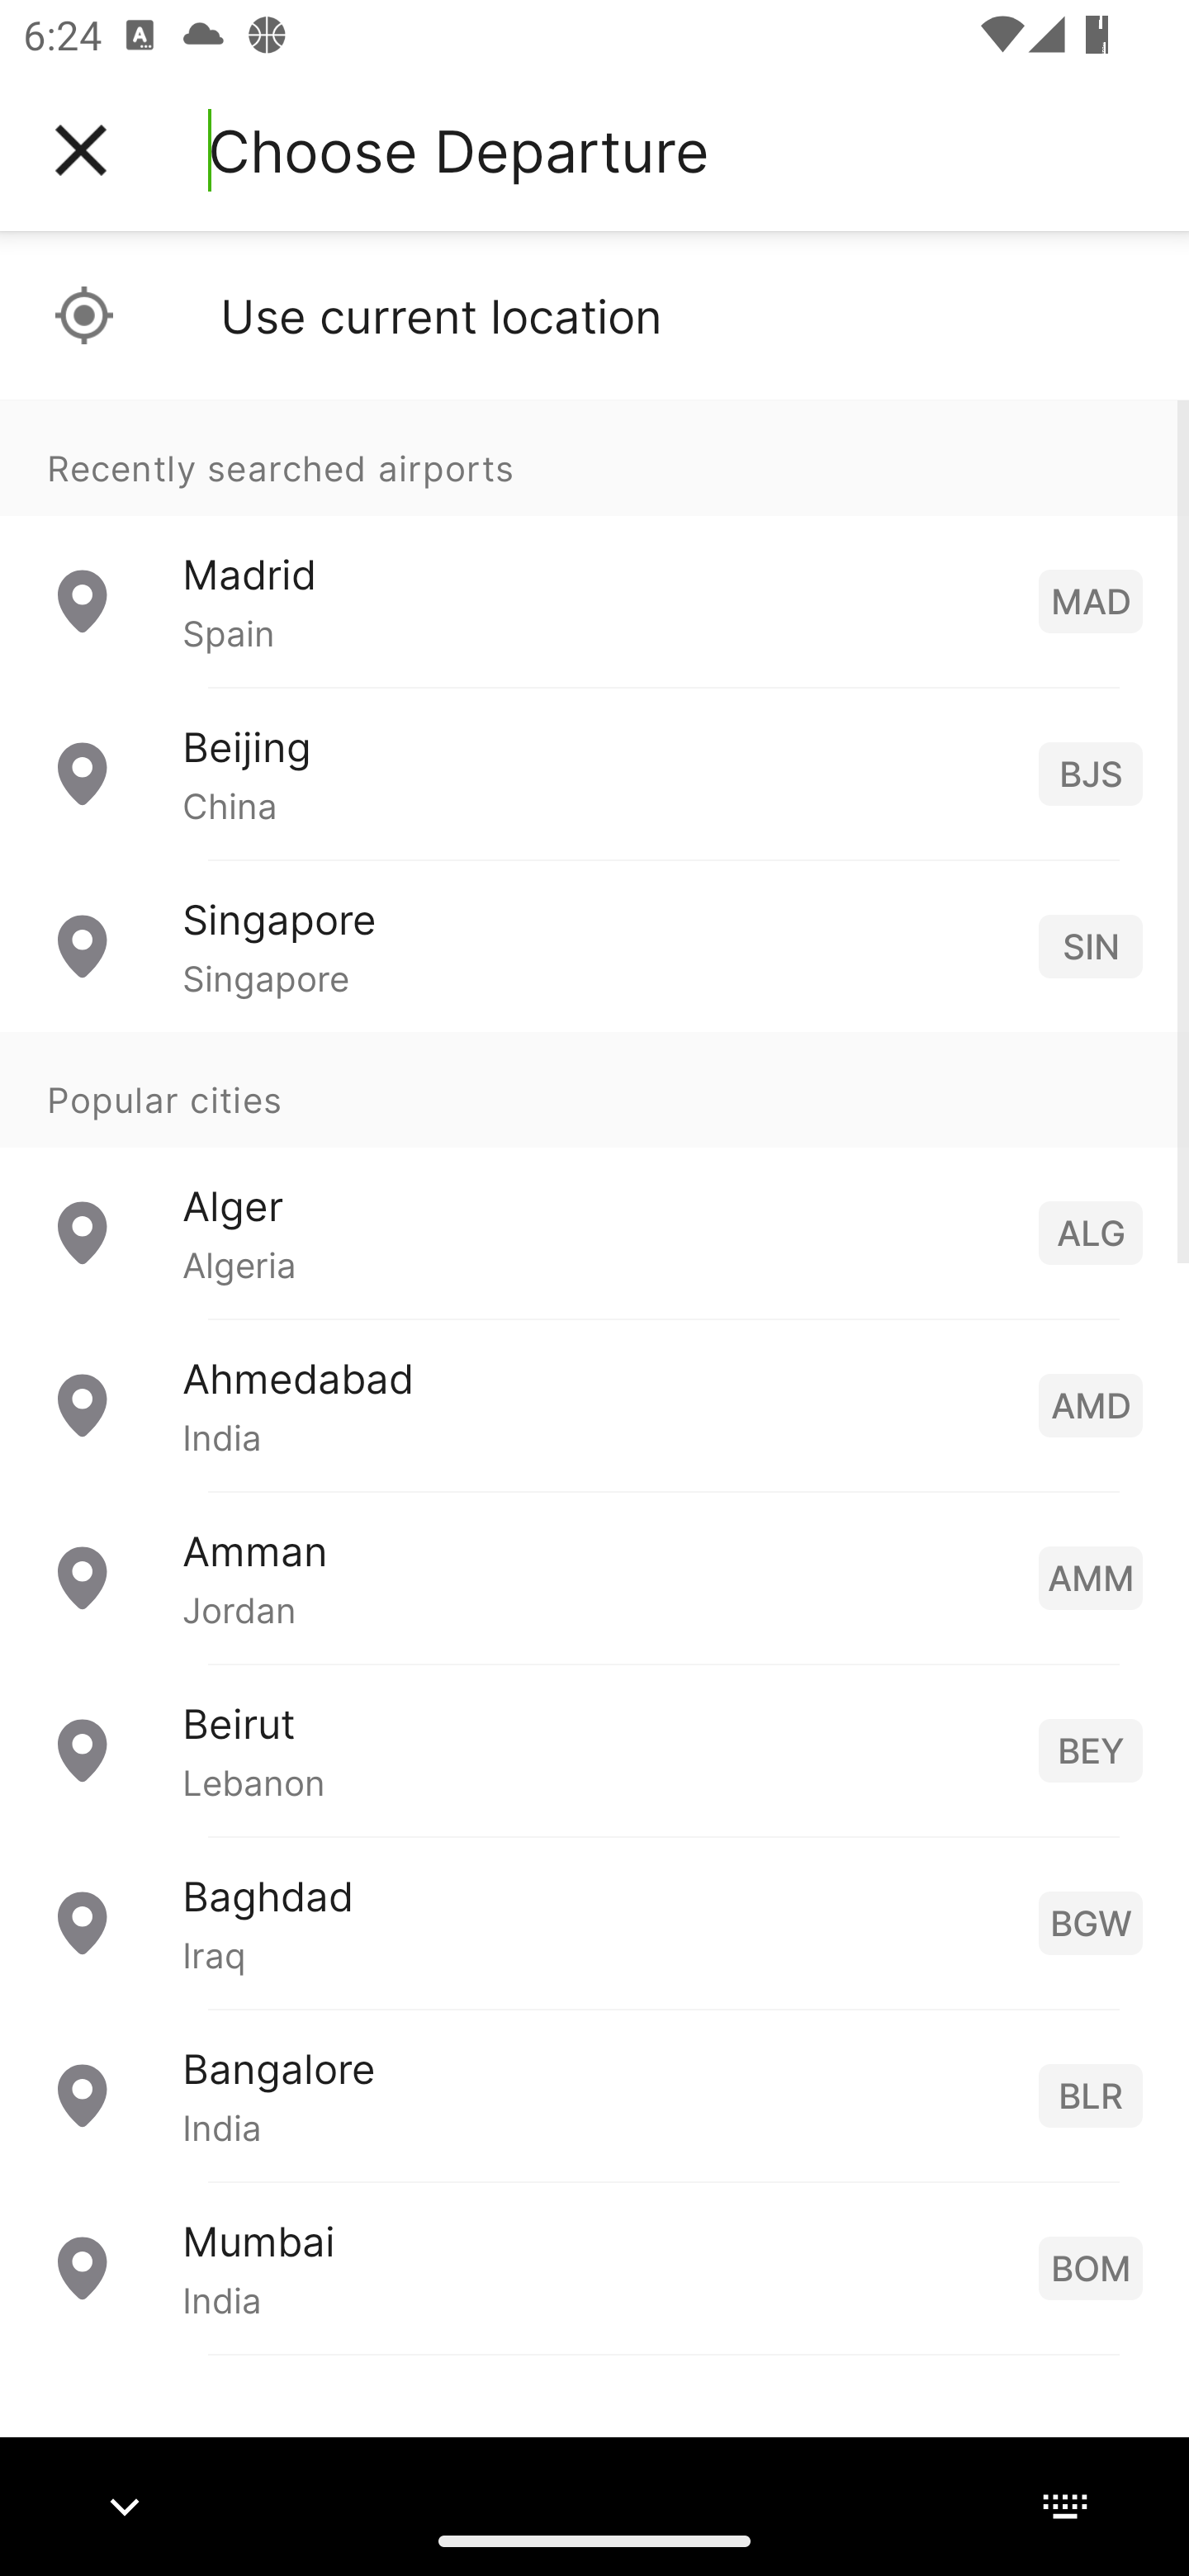 The width and height of the screenshot is (1189, 2576). I want to click on Recently searched airports, so click(594, 457).